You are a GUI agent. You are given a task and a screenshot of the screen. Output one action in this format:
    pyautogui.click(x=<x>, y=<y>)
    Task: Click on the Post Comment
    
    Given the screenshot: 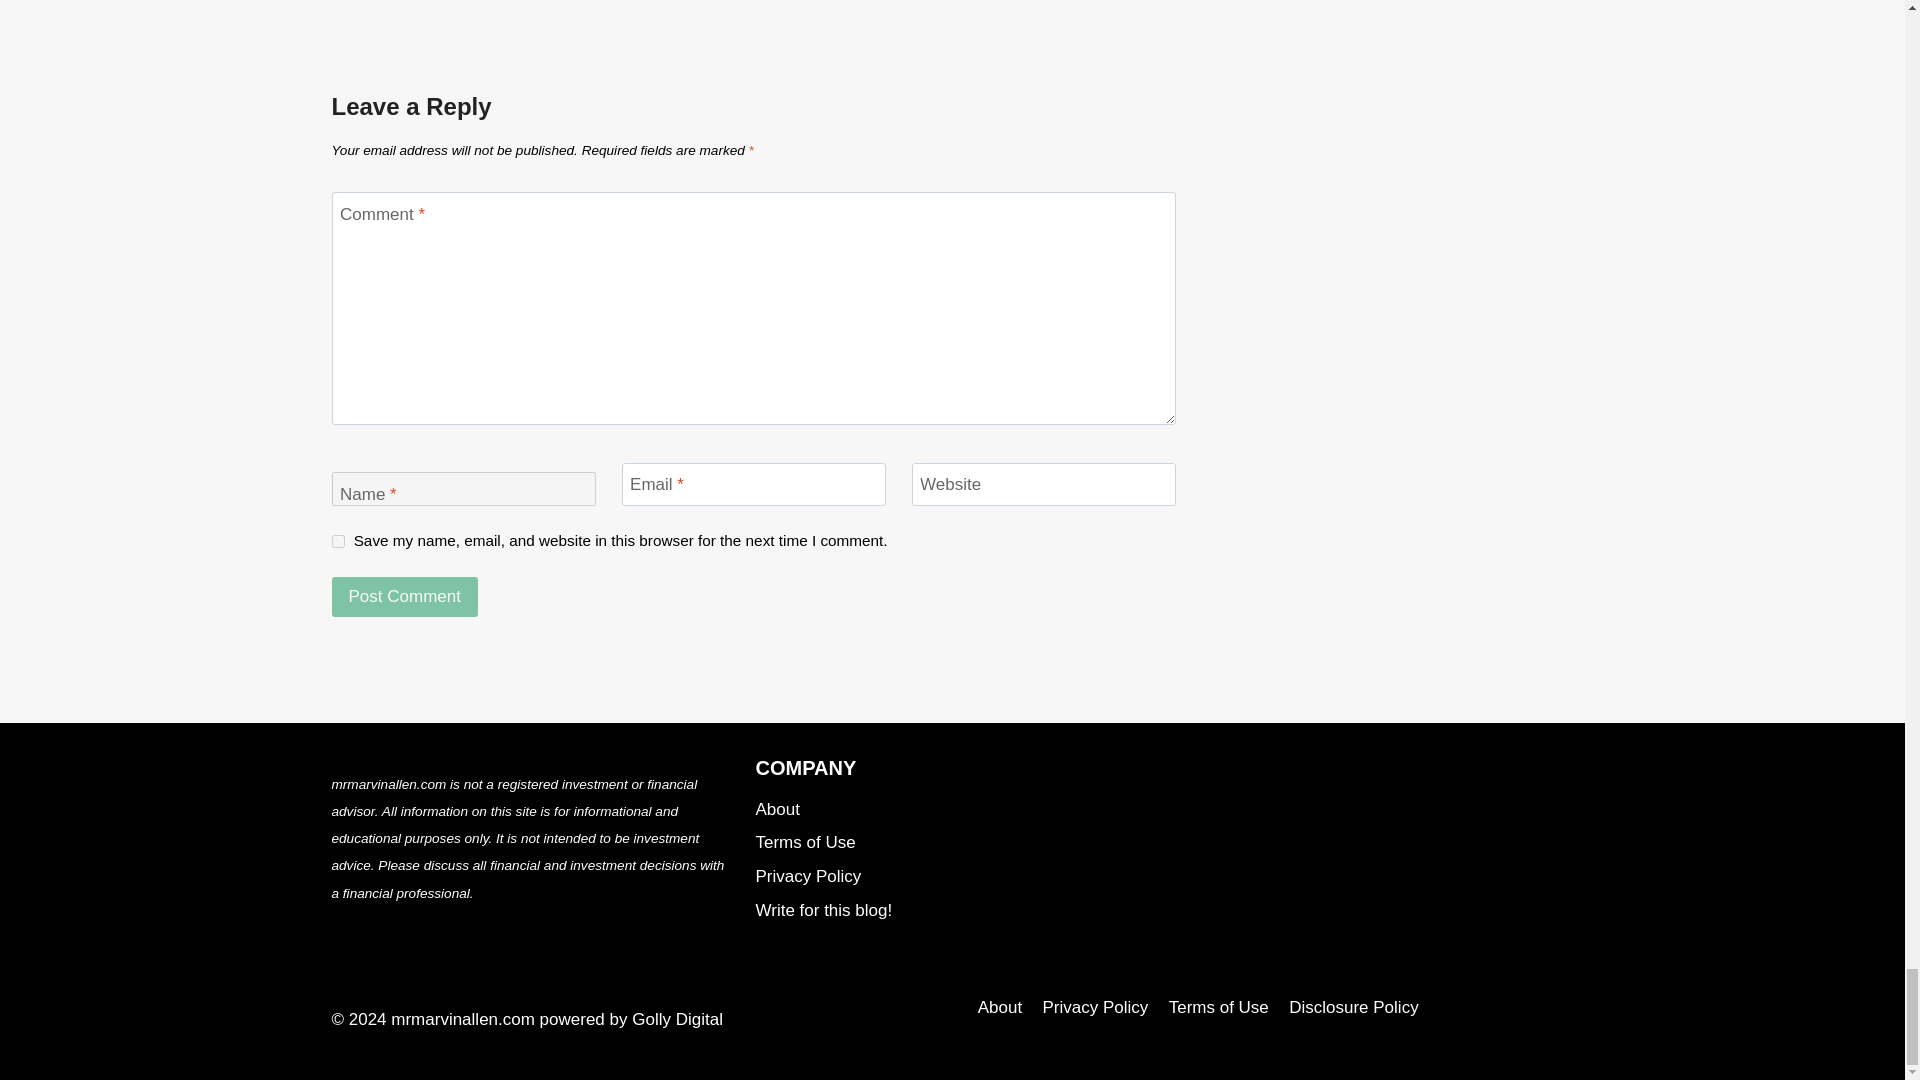 What is the action you would take?
    pyautogui.click(x=405, y=596)
    